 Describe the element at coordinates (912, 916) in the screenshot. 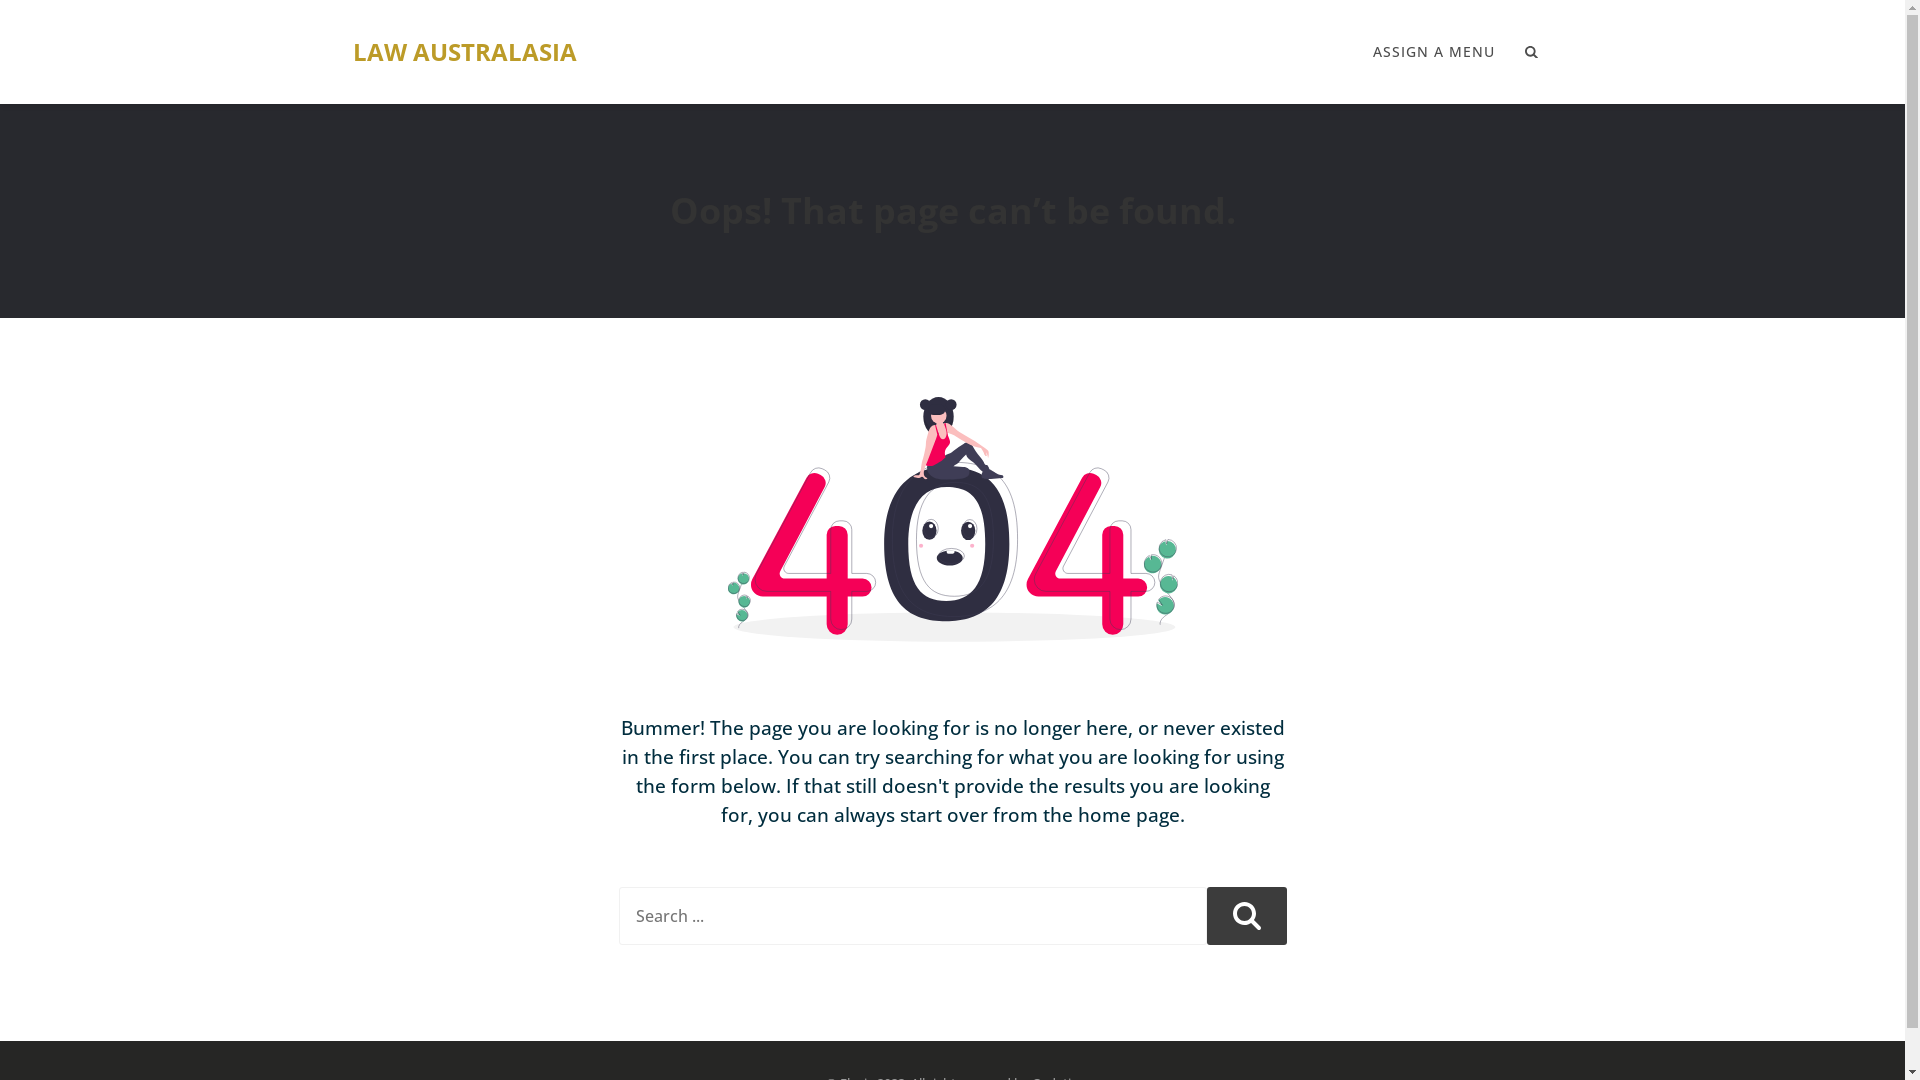

I see `Search for:` at that location.